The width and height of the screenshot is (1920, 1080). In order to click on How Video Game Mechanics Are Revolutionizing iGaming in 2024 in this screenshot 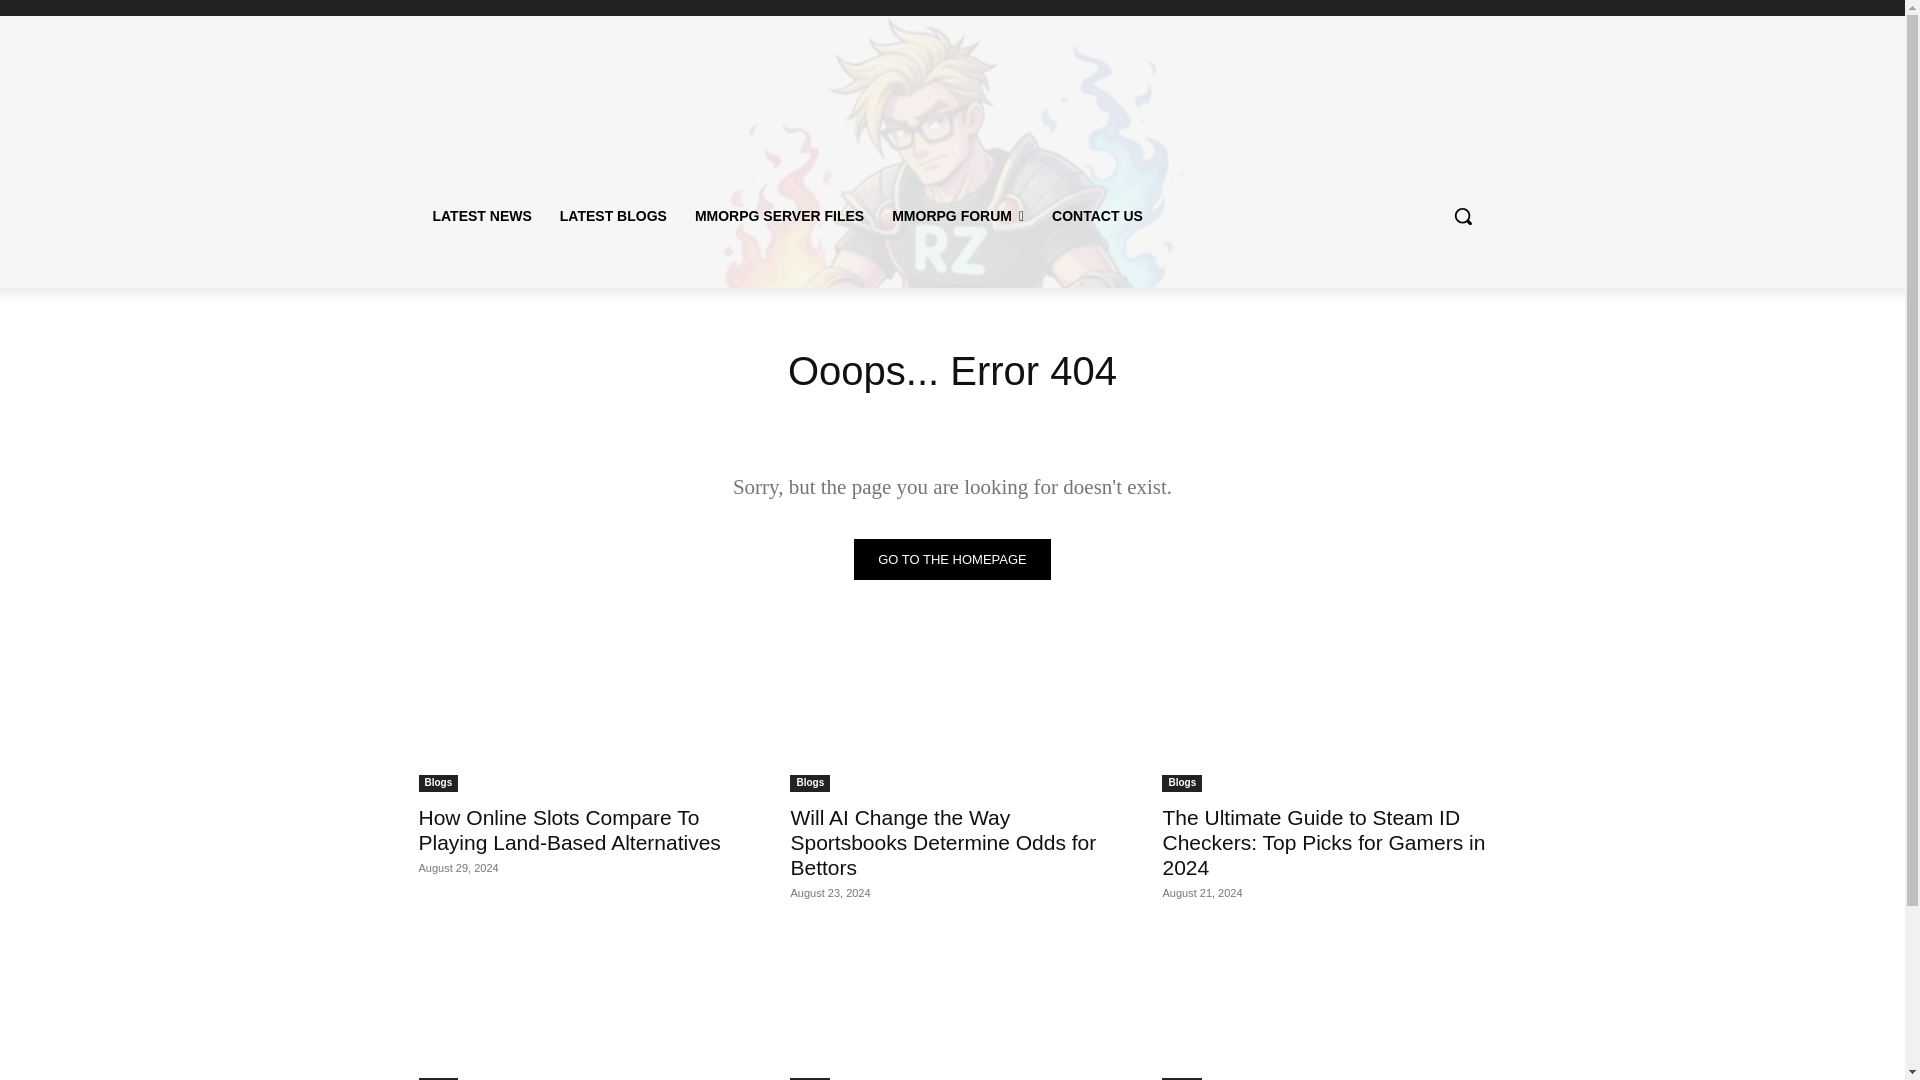, I will do `click(1324, 1006)`.